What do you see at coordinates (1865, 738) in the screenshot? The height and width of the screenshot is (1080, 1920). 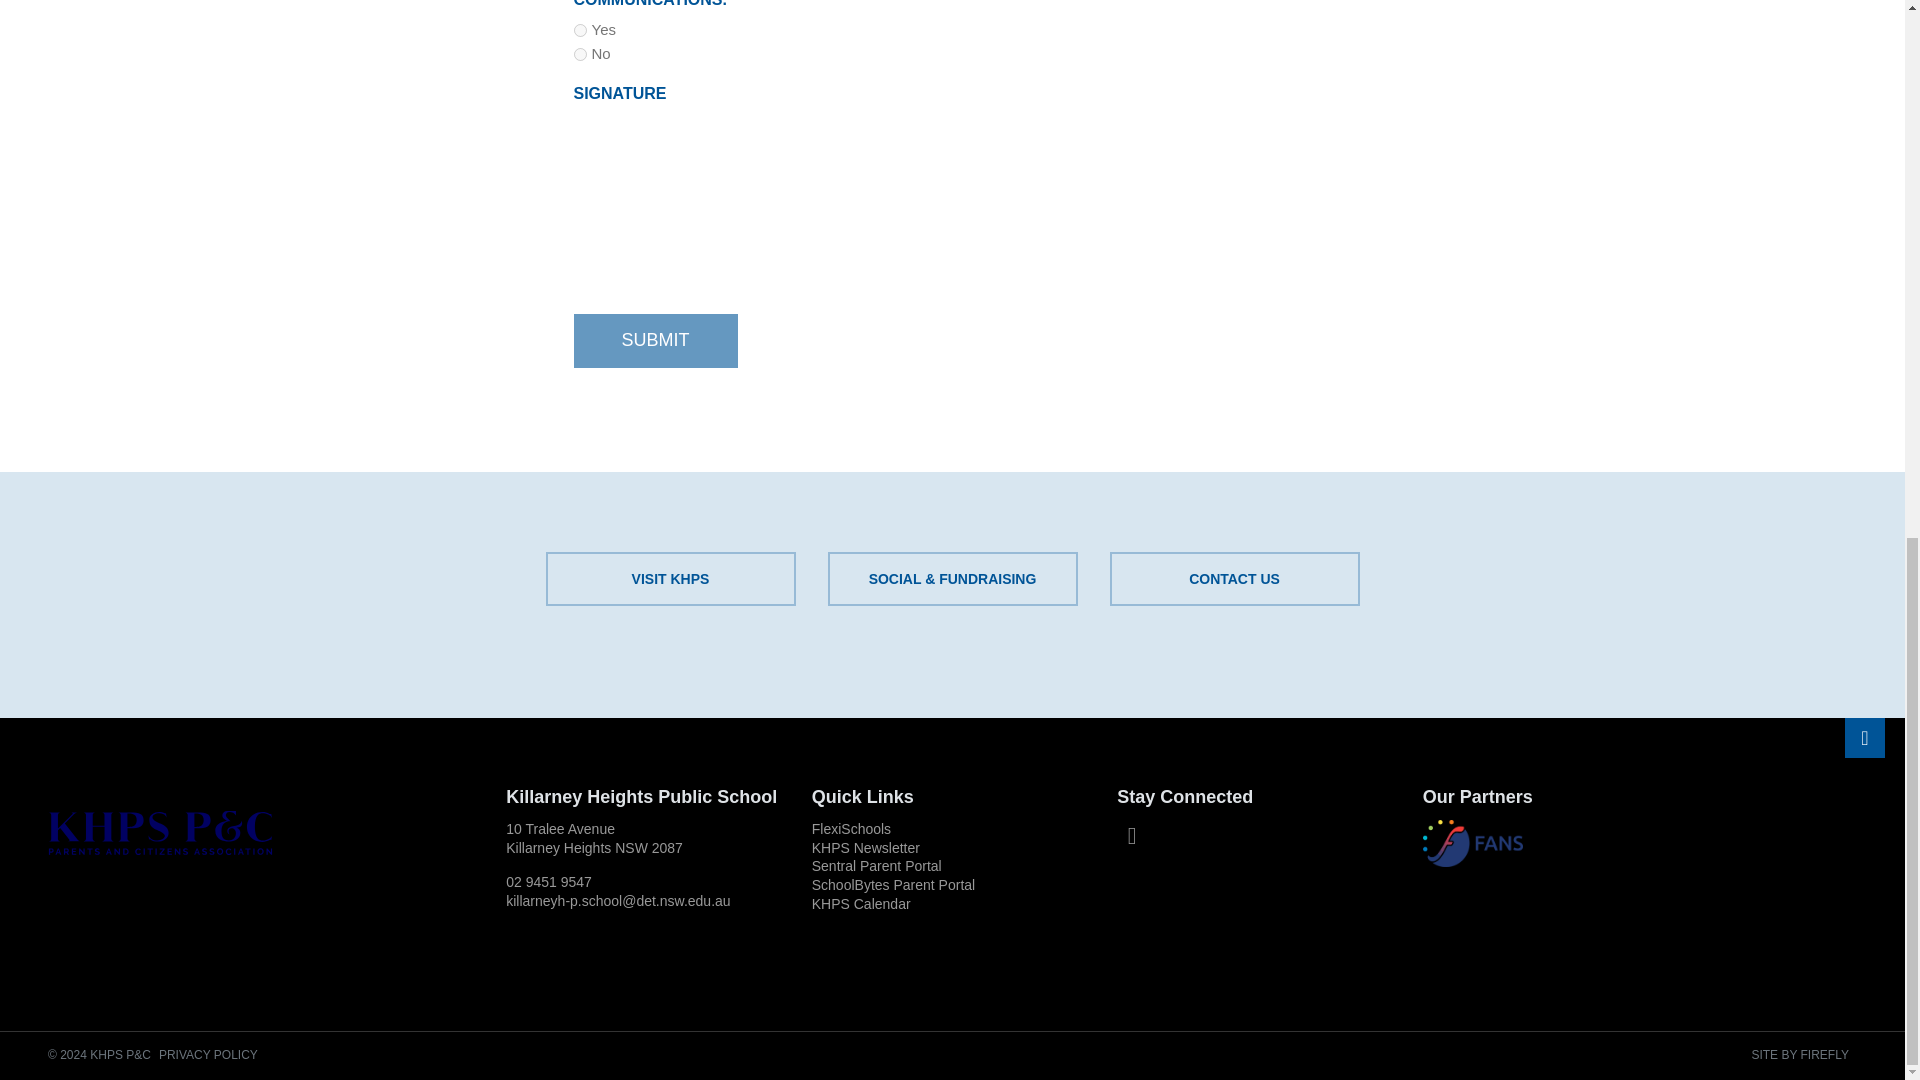 I see `back to top` at bounding box center [1865, 738].